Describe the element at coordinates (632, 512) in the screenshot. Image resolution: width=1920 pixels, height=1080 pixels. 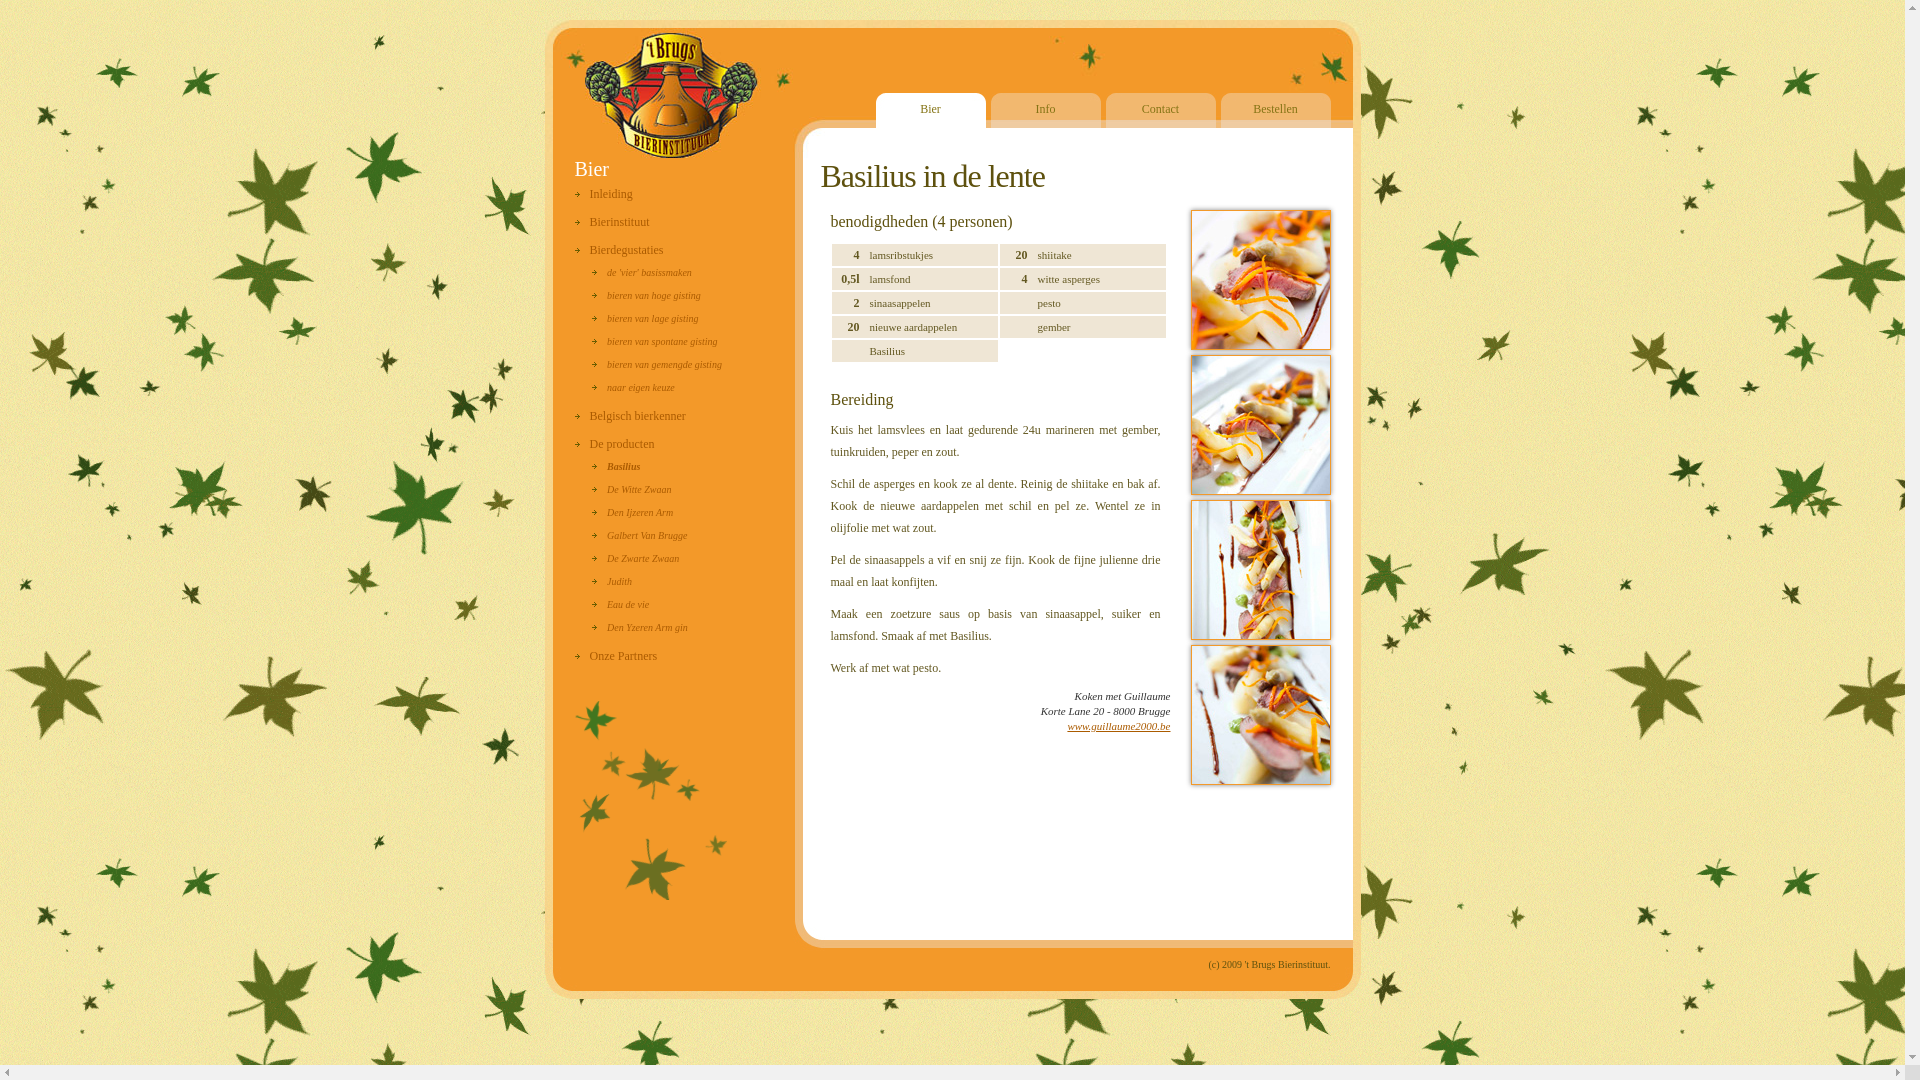
I see `Den Ijzeren Arm` at that location.